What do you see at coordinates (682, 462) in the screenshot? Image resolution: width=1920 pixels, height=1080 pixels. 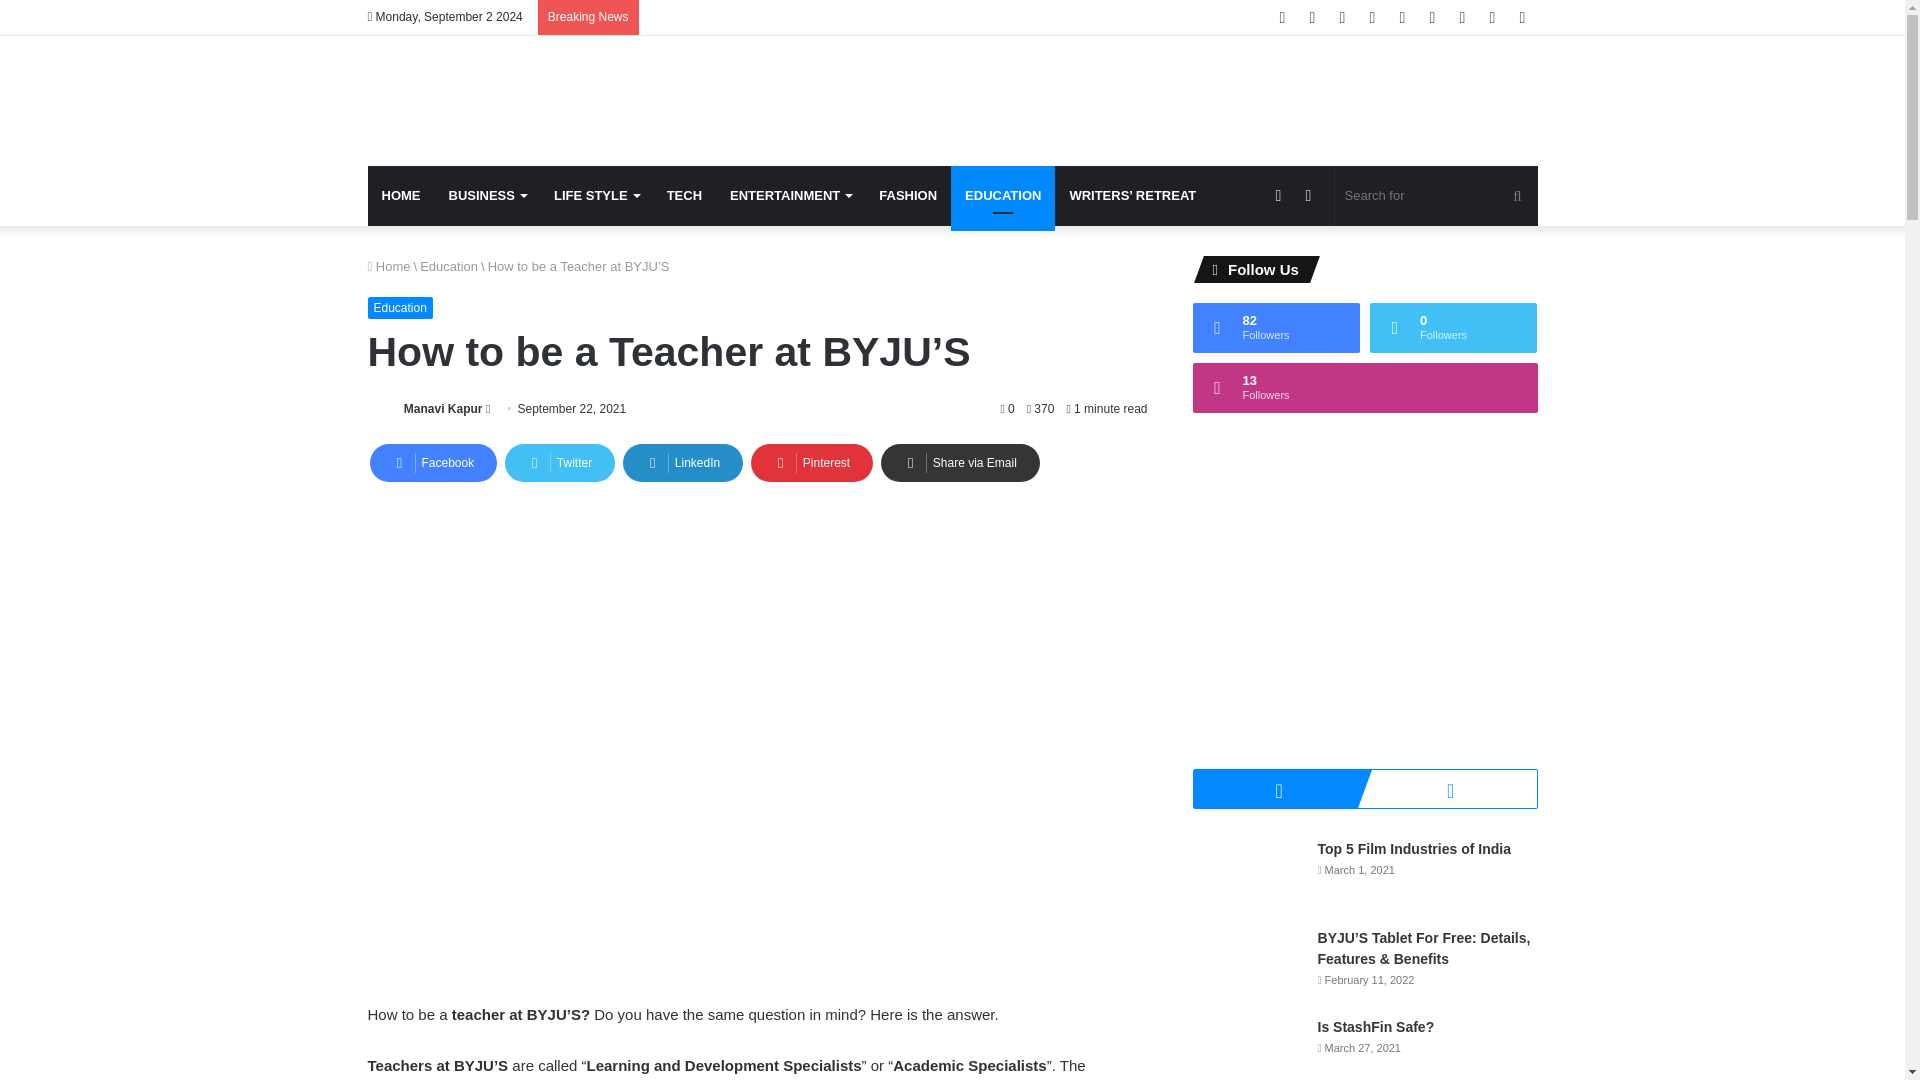 I see `LinkedIn` at bounding box center [682, 462].